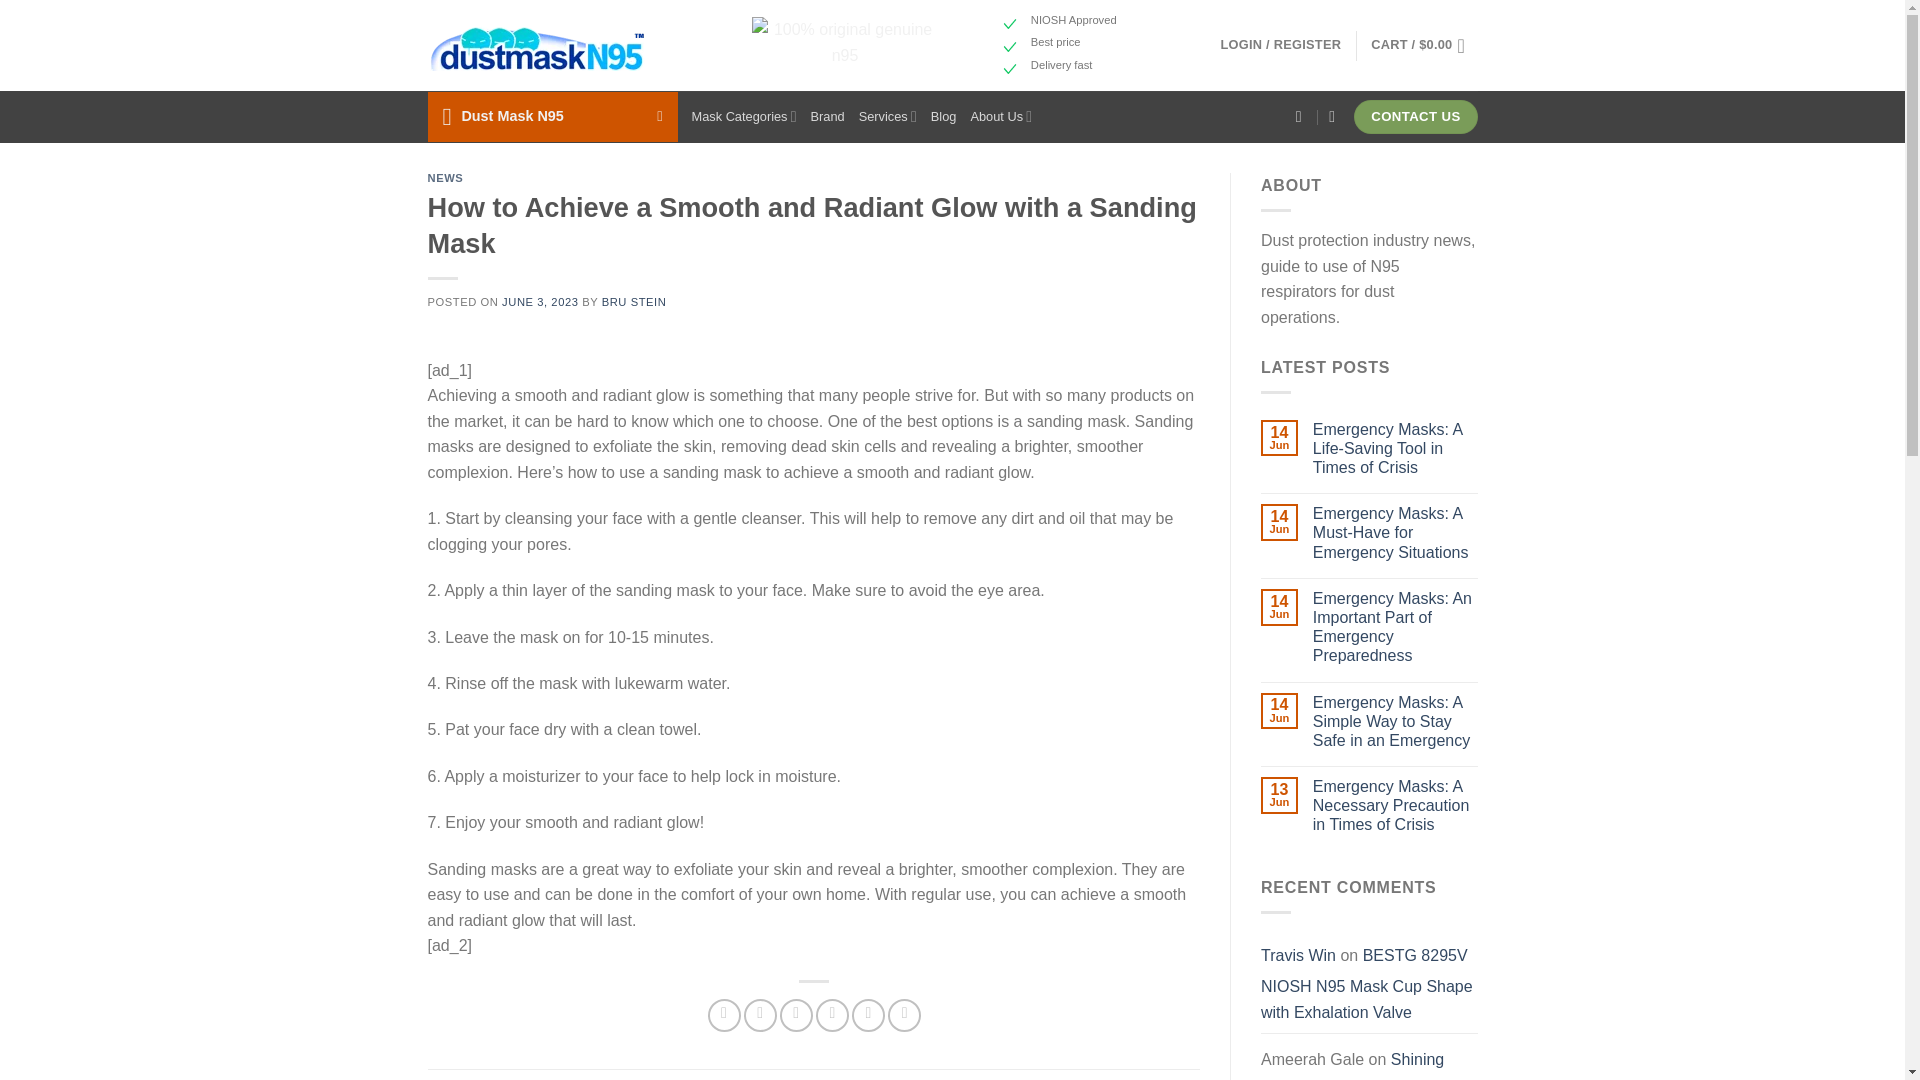 This screenshot has height=1080, width=1920. Describe the element at coordinates (796, 1016) in the screenshot. I see `Email to a Friend` at that location.